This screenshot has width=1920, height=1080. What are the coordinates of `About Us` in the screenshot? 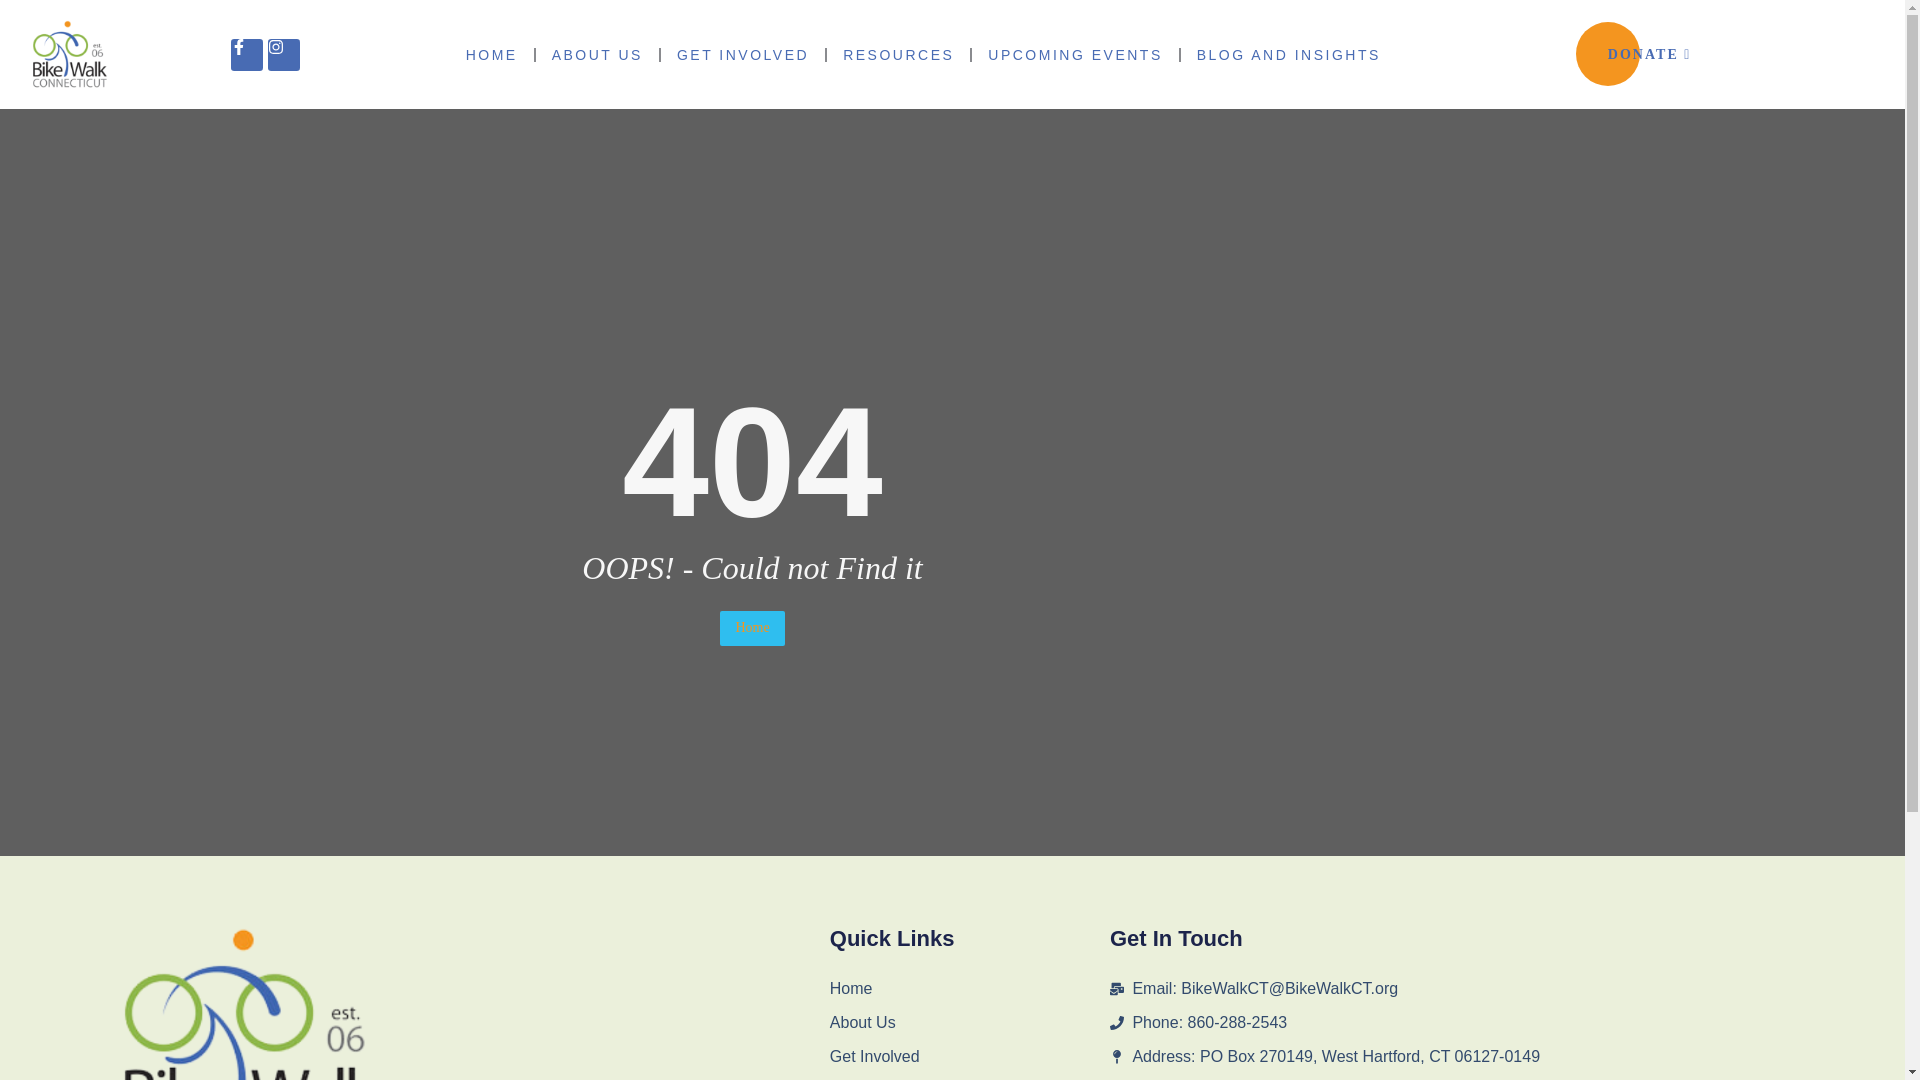 It's located at (969, 1022).